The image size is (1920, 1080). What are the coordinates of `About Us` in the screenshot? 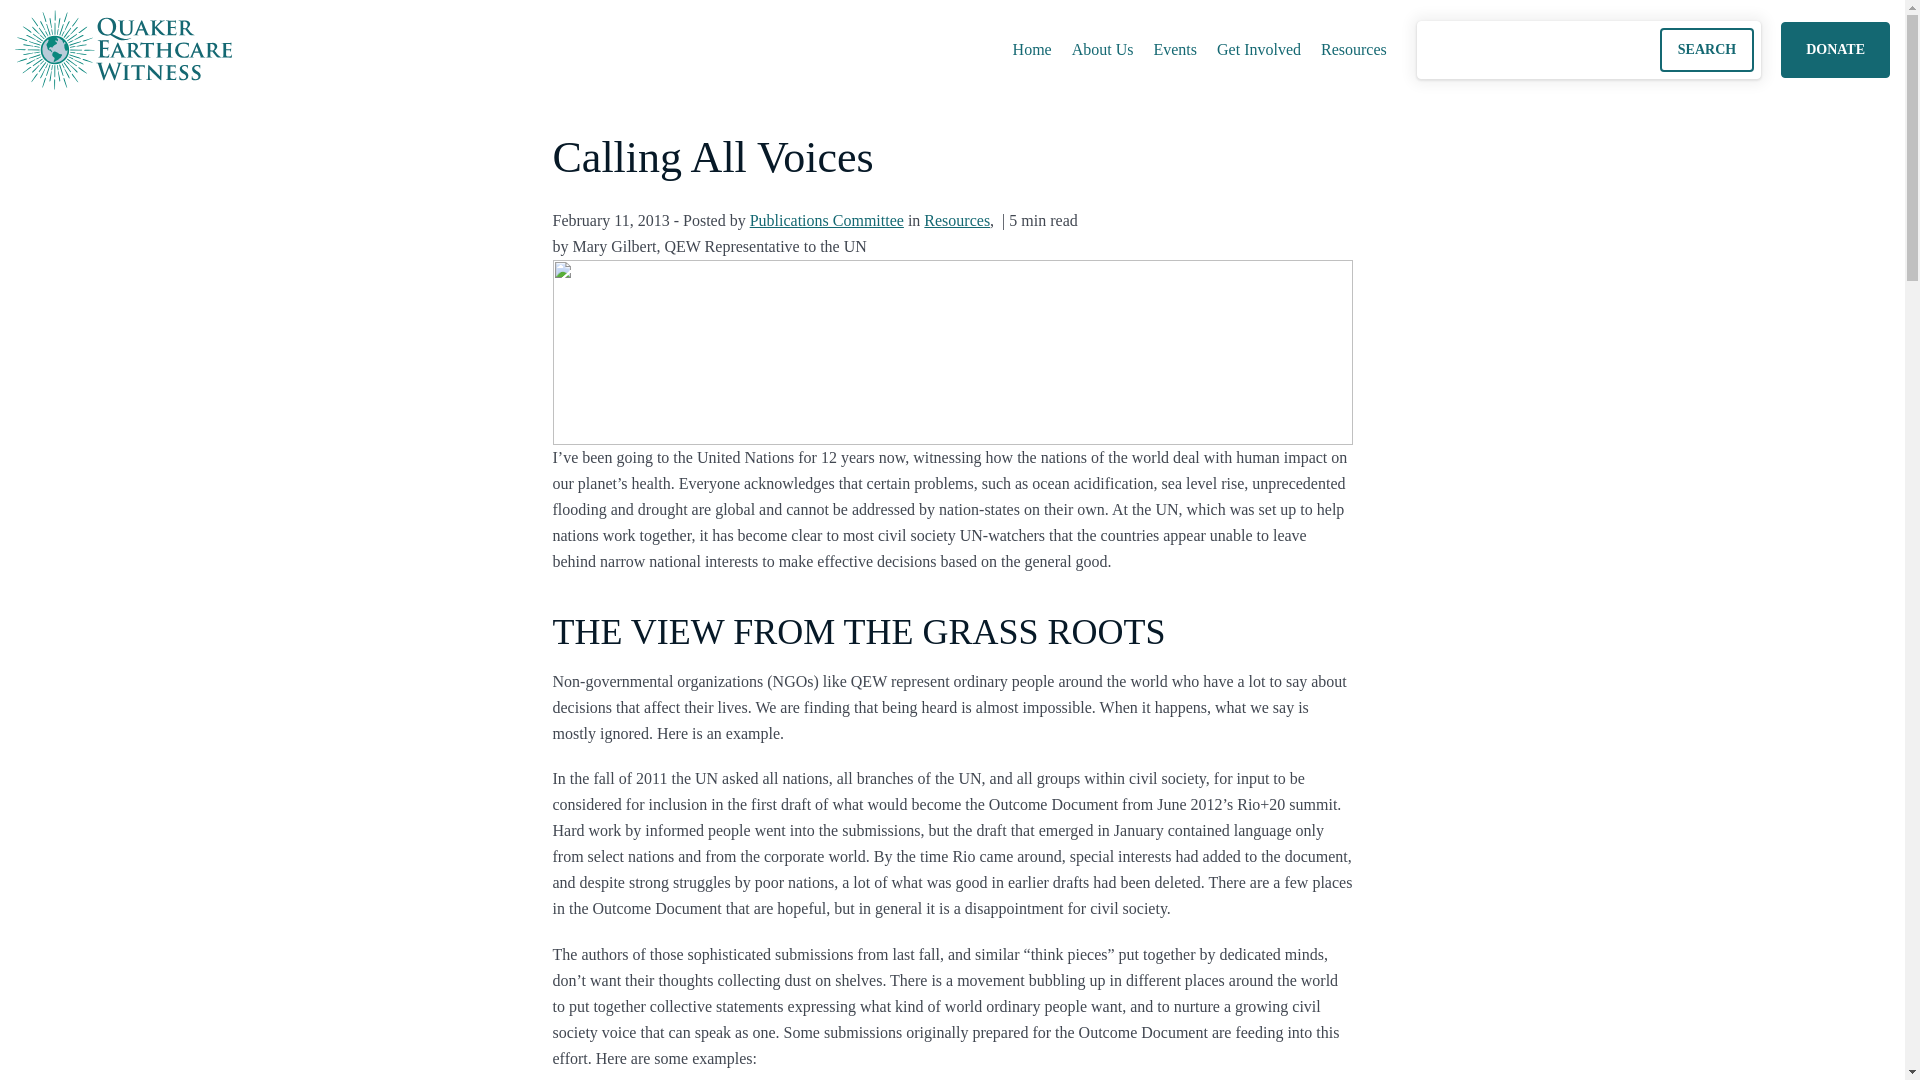 It's located at (1102, 50).